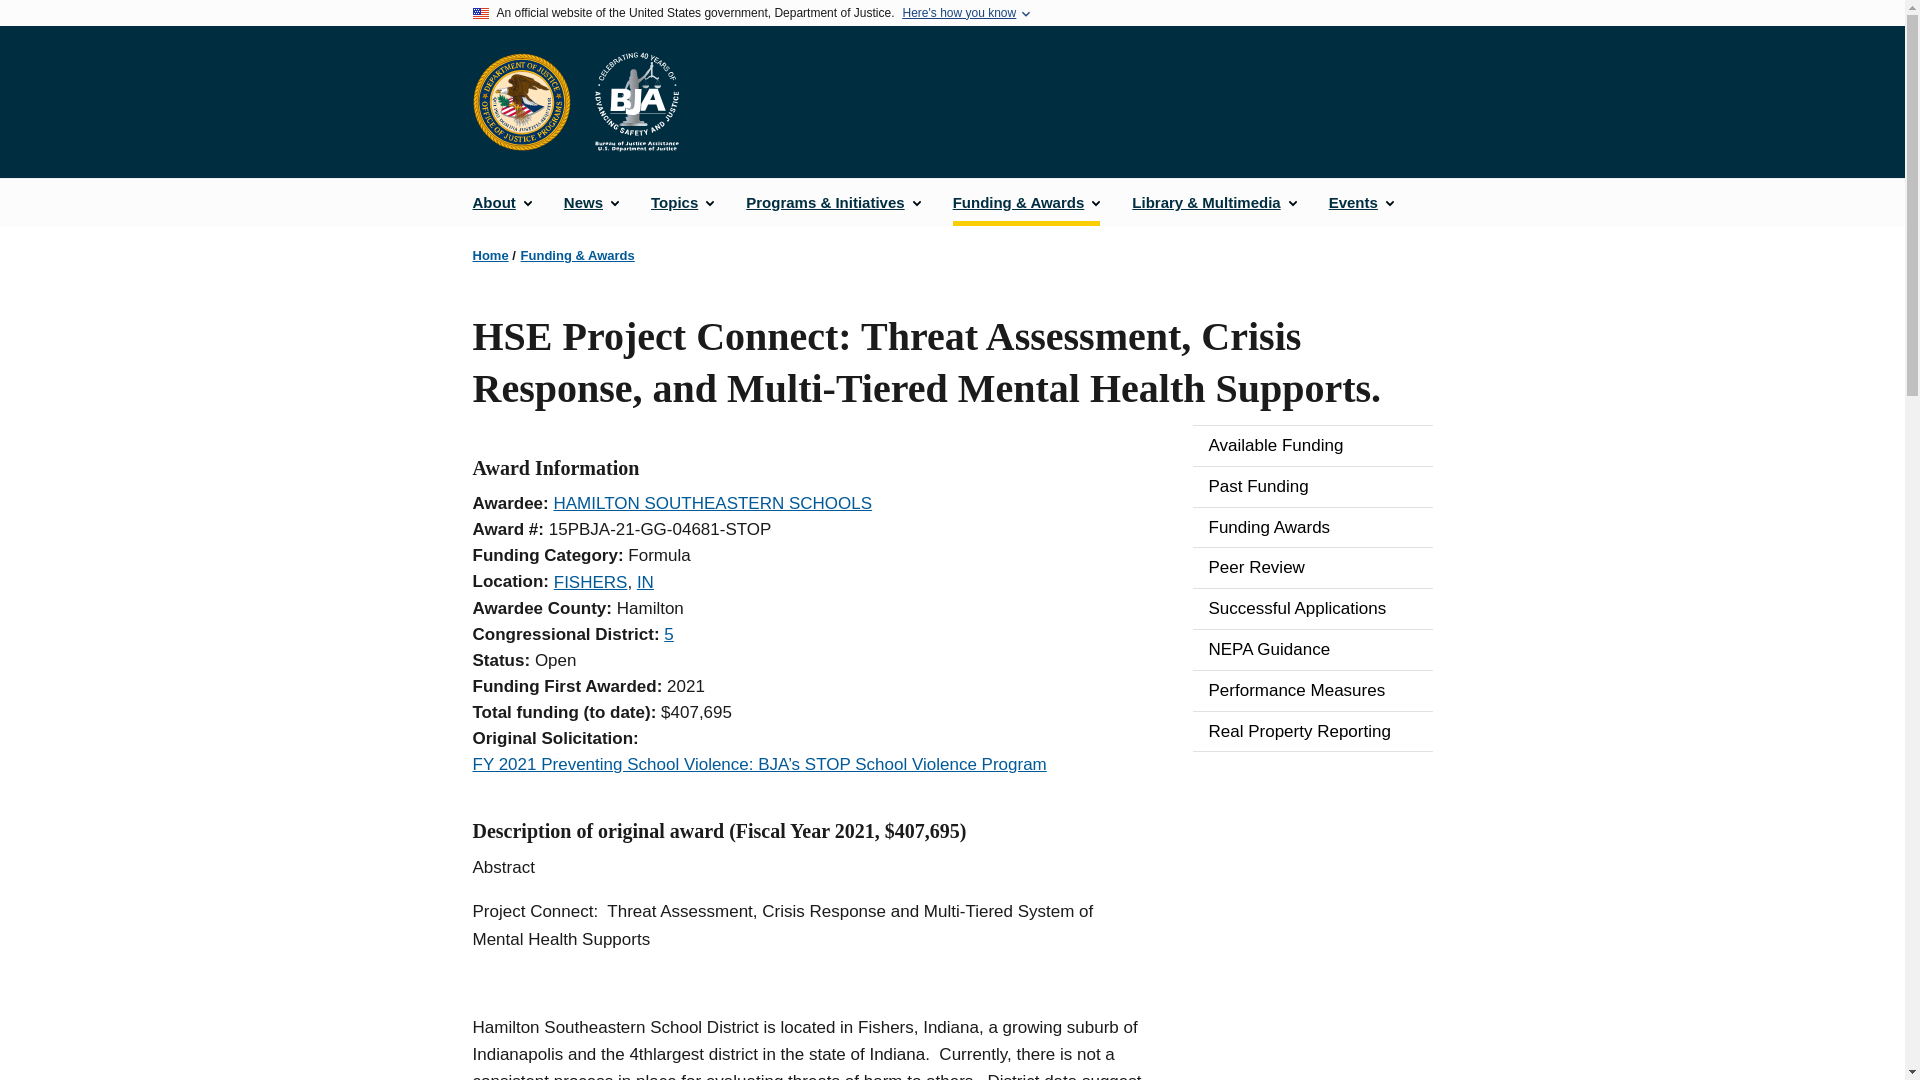  What do you see at coordinates (1361, 202) in the screenshot?
I see `Events` at bounding box center [1361, 202].